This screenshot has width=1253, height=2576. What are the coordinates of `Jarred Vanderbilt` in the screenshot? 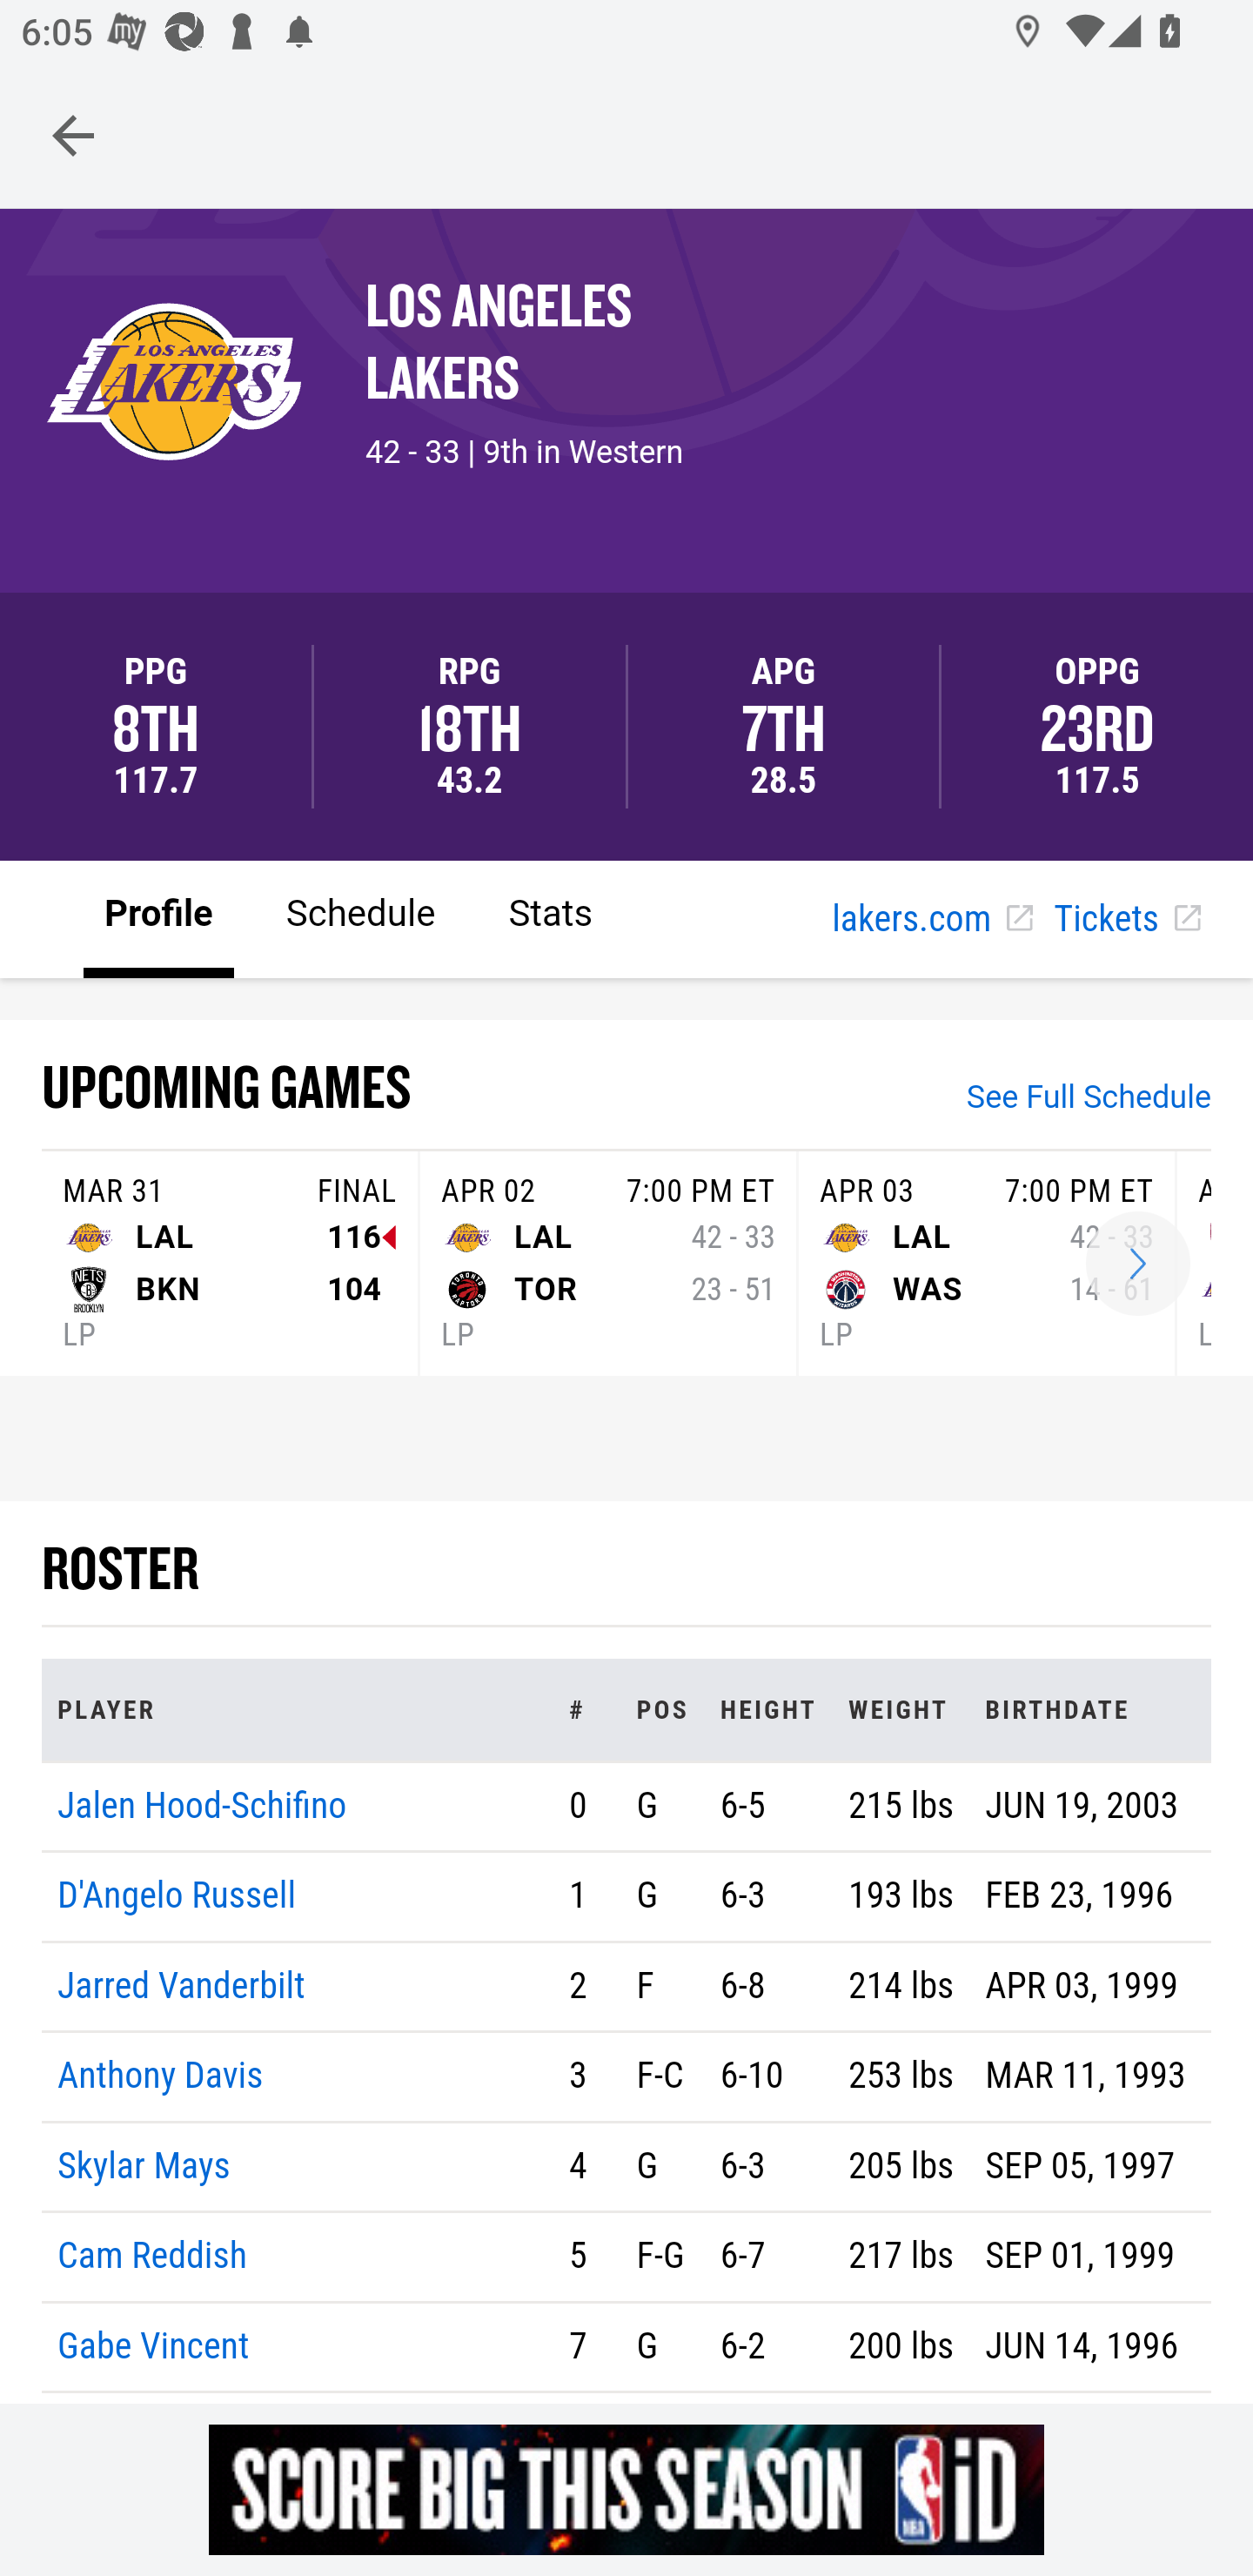 It's located at (181, 1984).